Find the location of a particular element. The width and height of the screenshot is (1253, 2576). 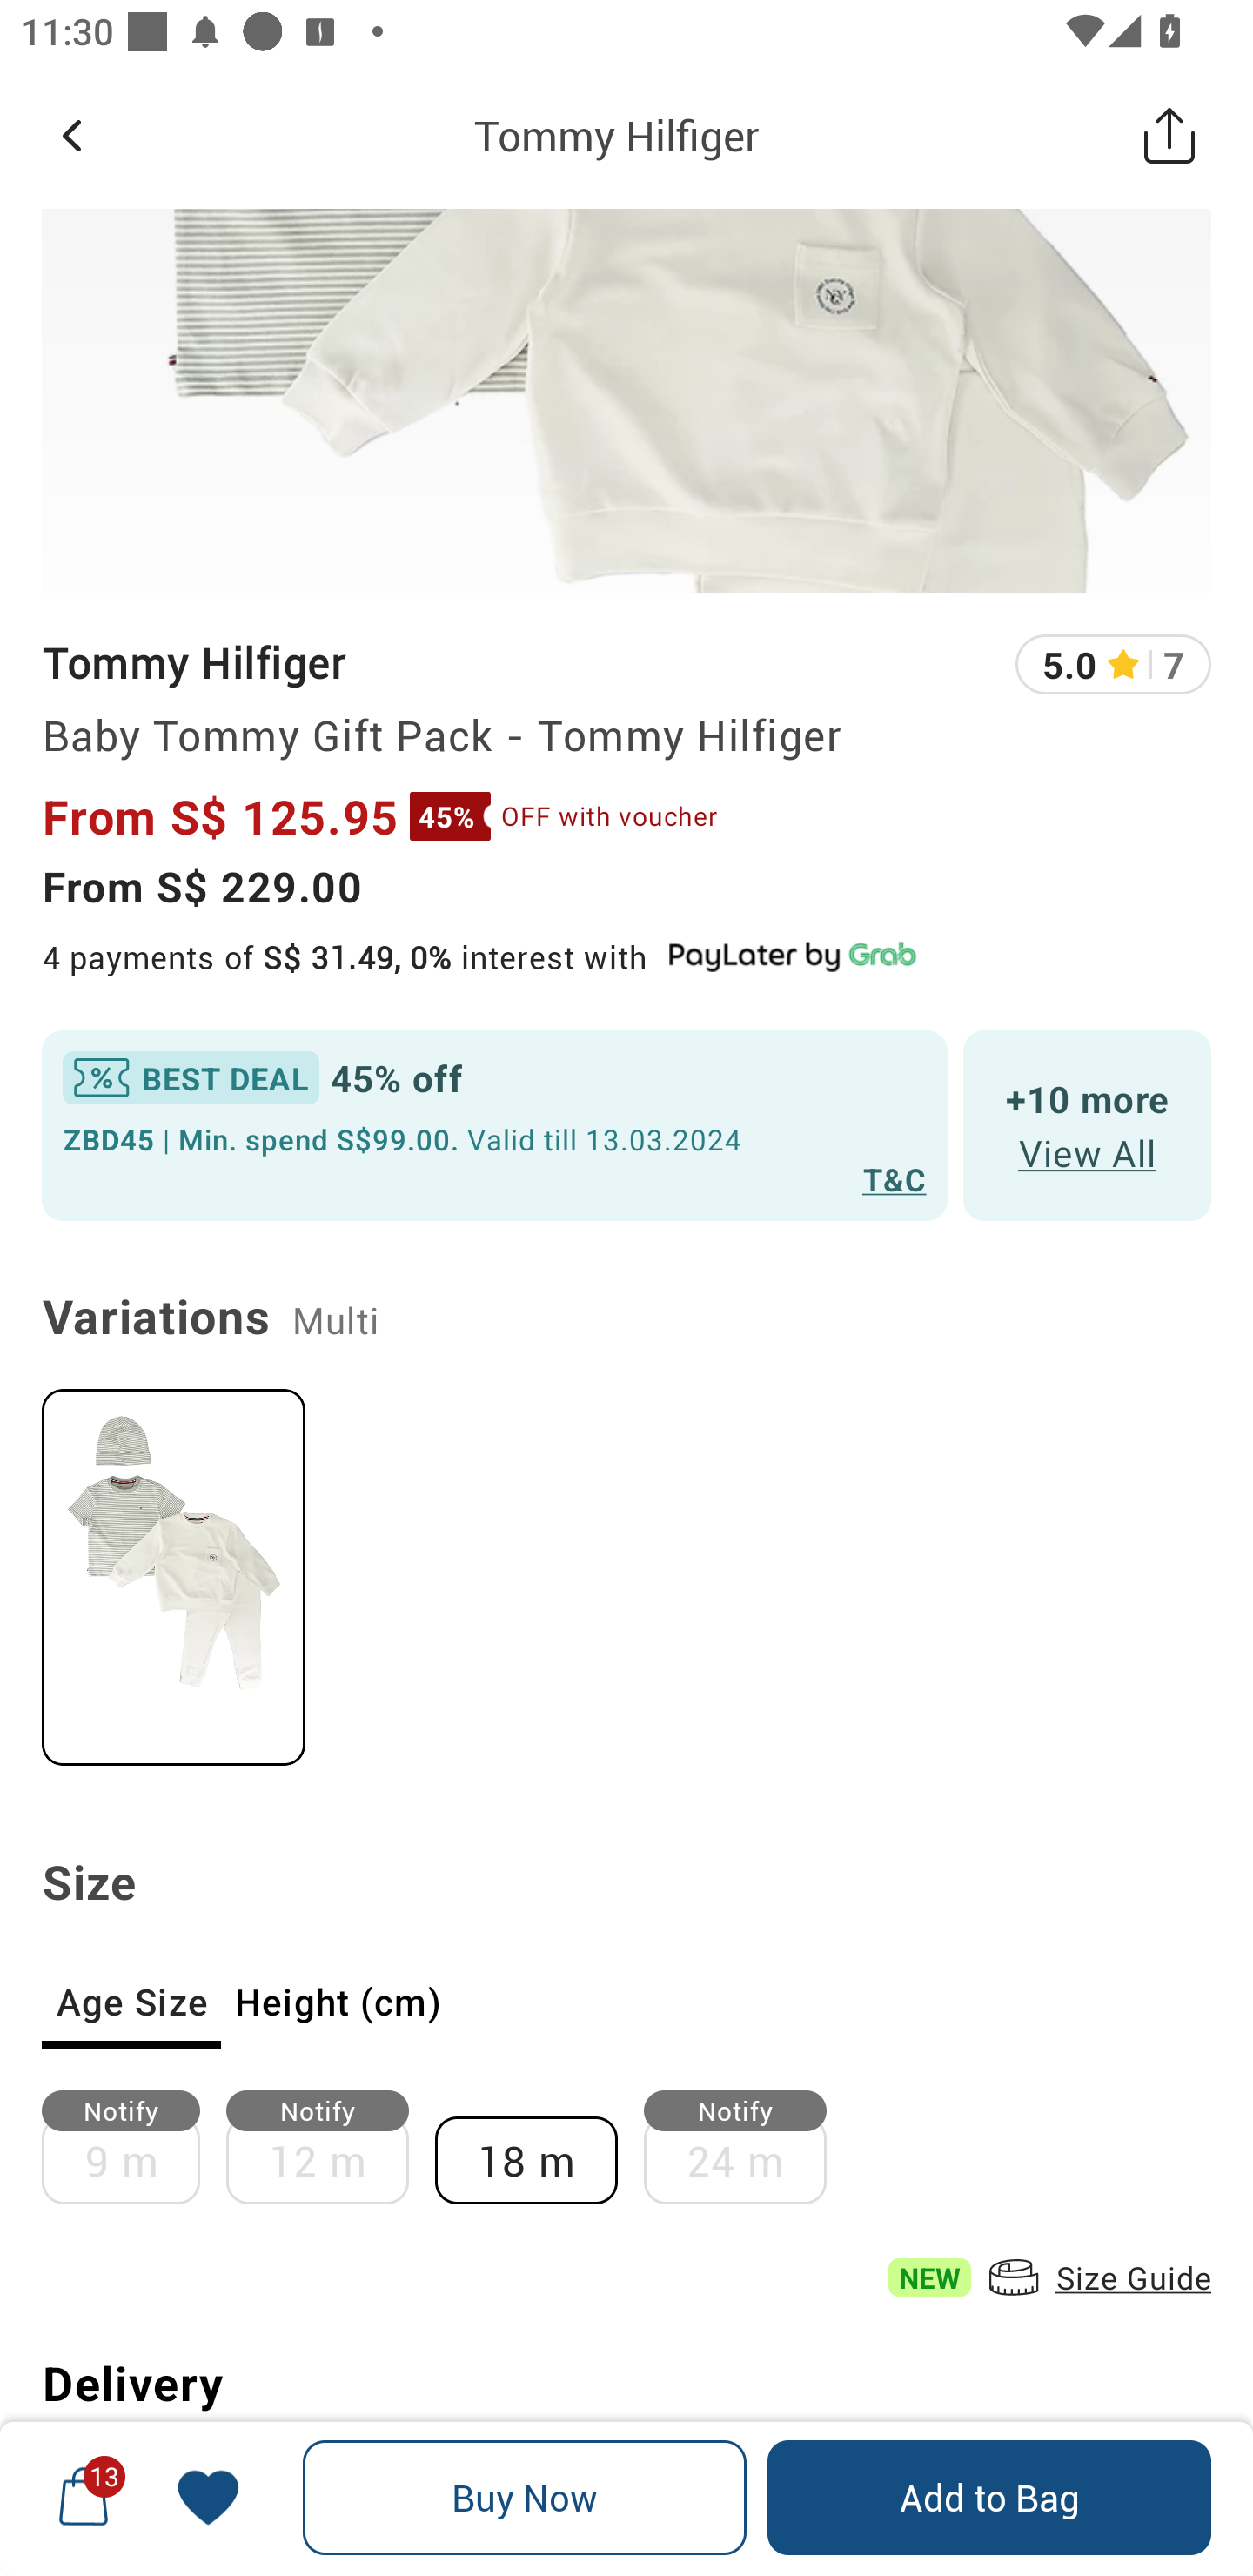

Notify 24 m is located at coordinates (748, 2147).